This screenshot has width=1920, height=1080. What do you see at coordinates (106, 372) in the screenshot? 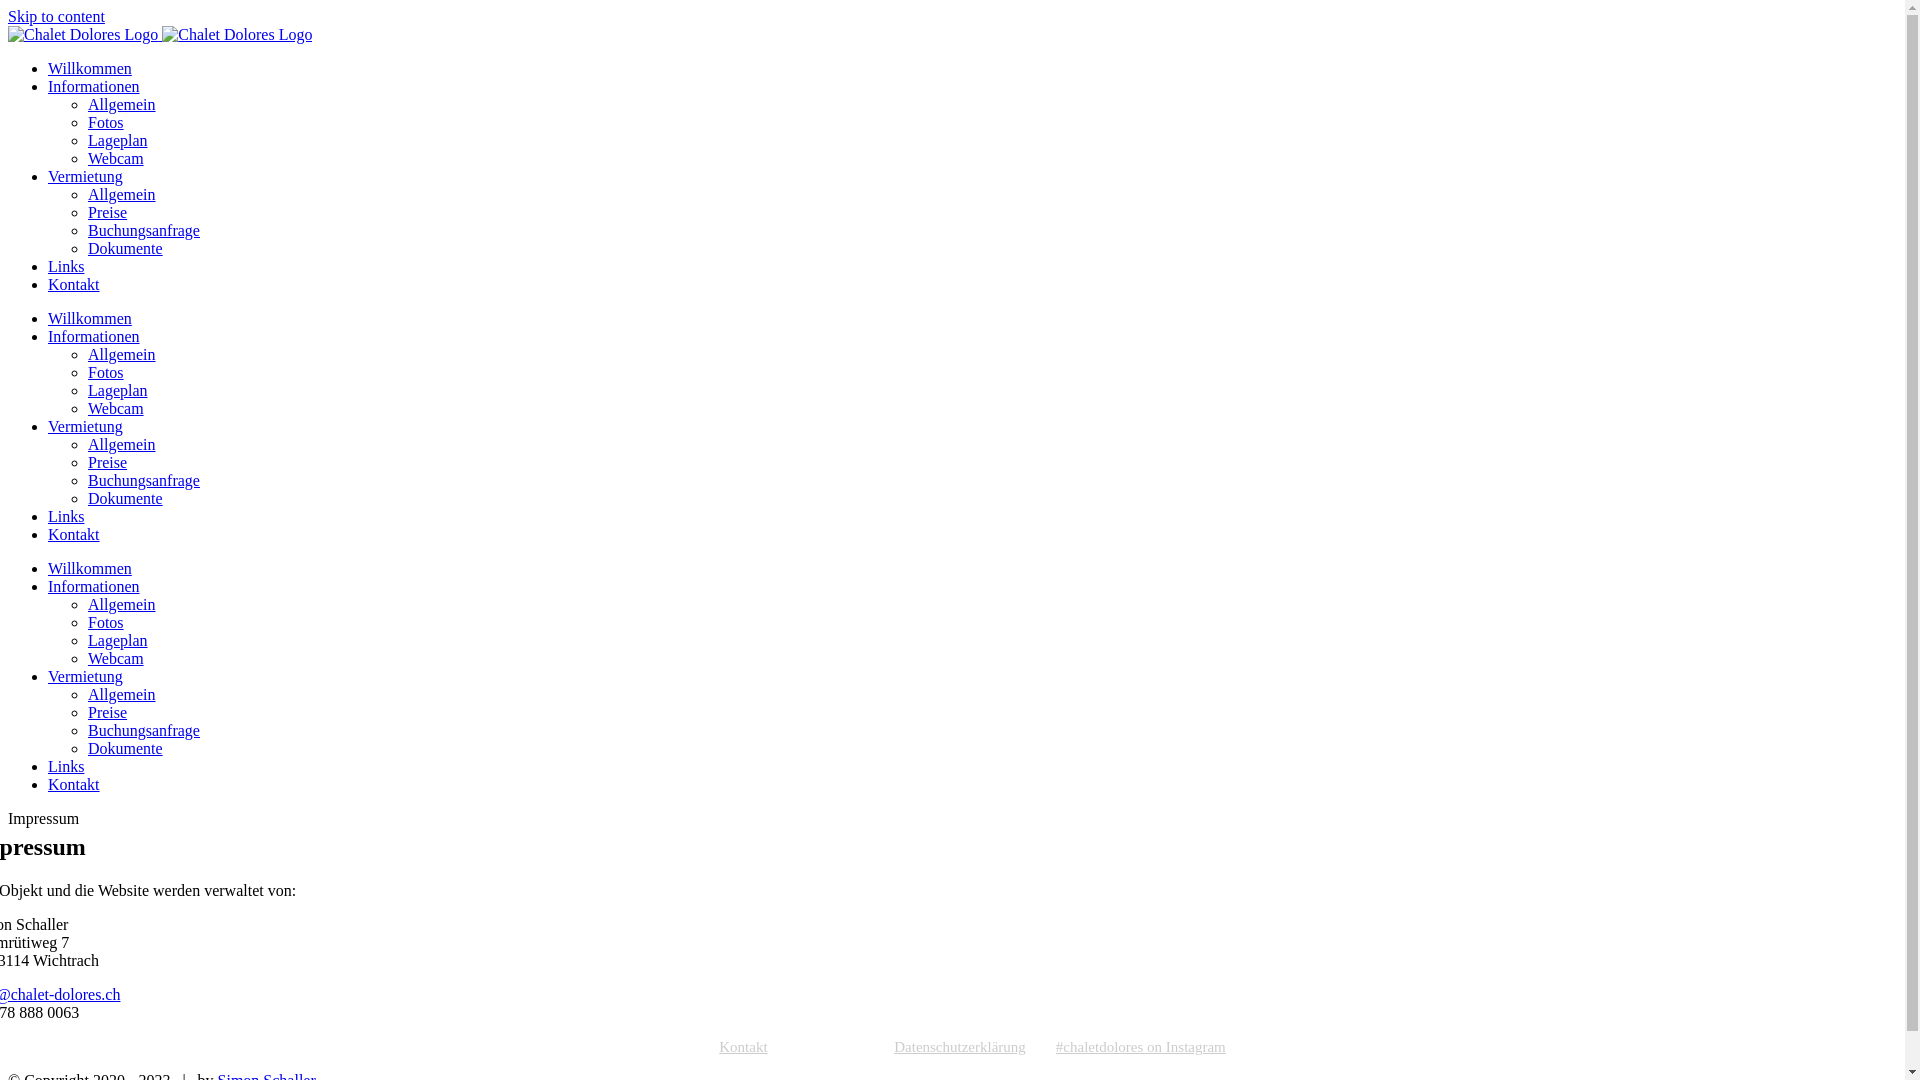
I see `Fotos` at bounding box center [106, 372].